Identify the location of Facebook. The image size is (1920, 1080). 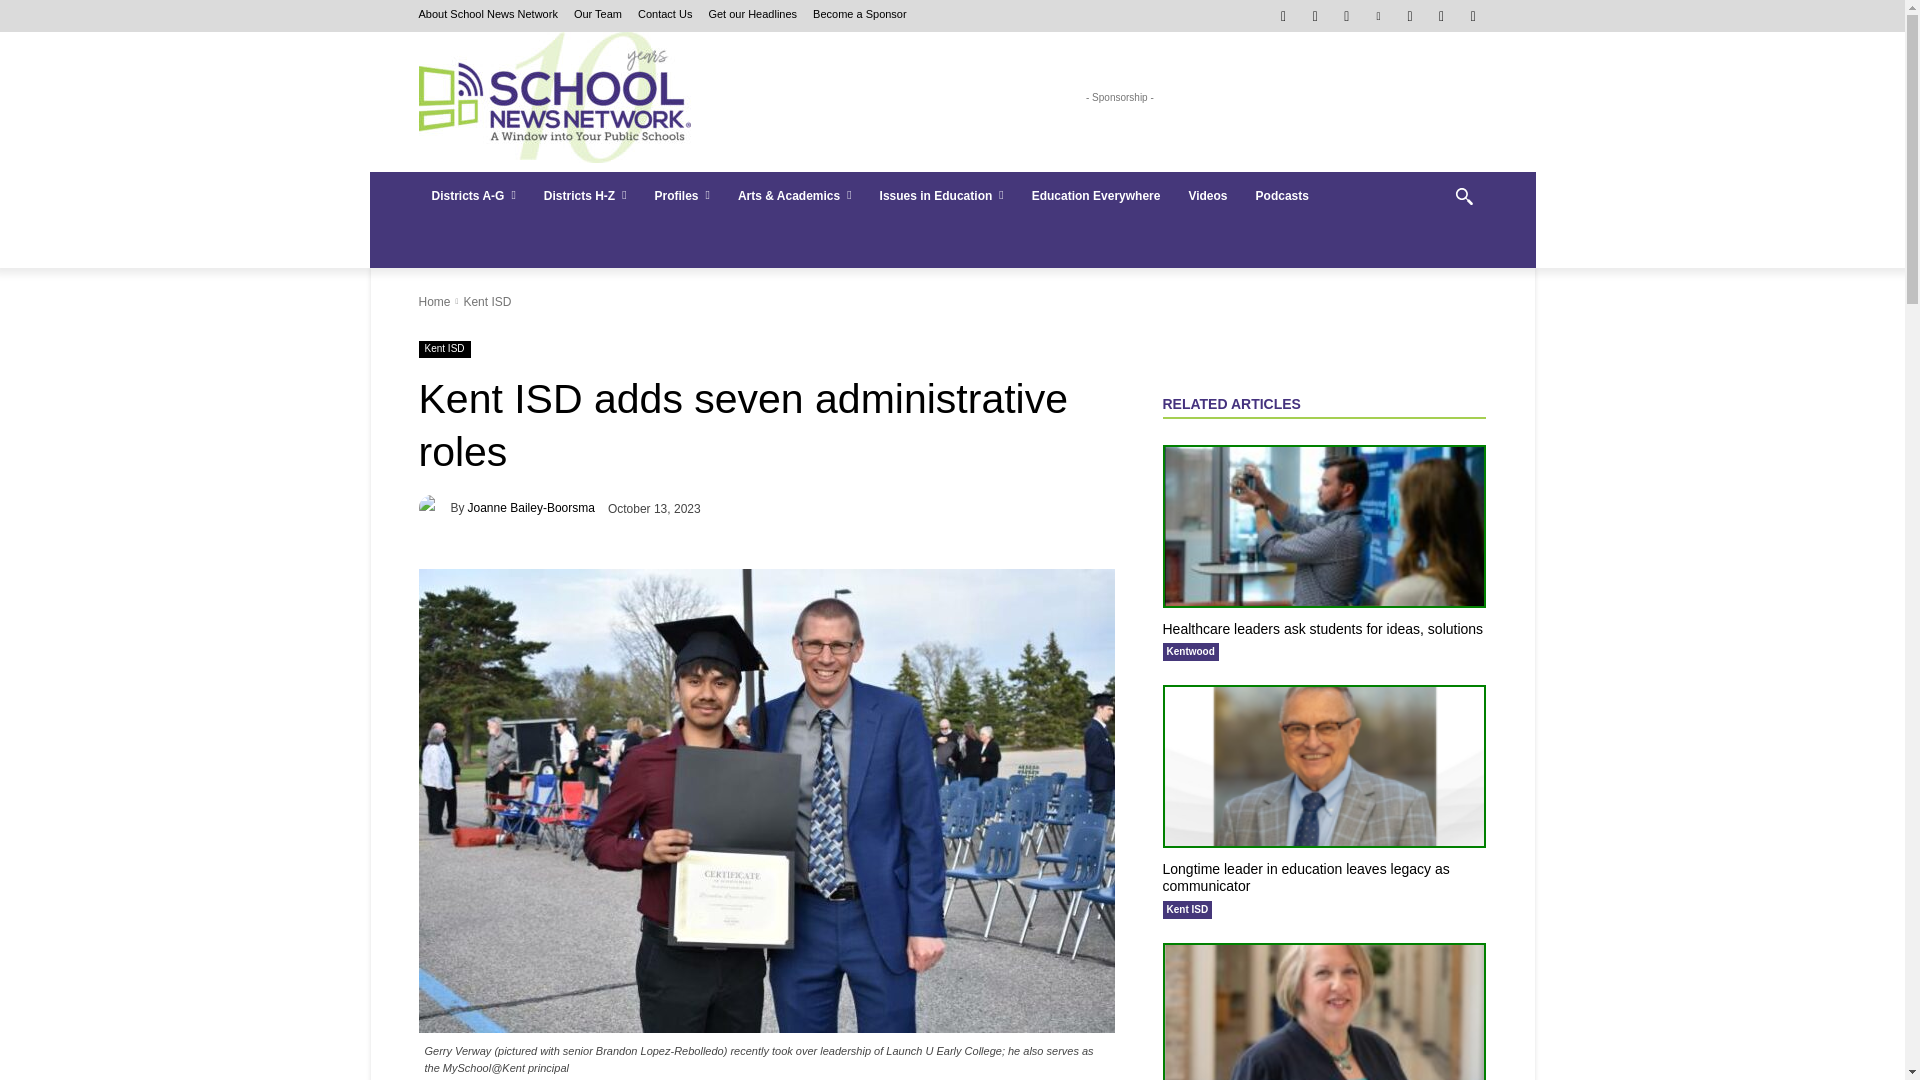
(1283, 16).